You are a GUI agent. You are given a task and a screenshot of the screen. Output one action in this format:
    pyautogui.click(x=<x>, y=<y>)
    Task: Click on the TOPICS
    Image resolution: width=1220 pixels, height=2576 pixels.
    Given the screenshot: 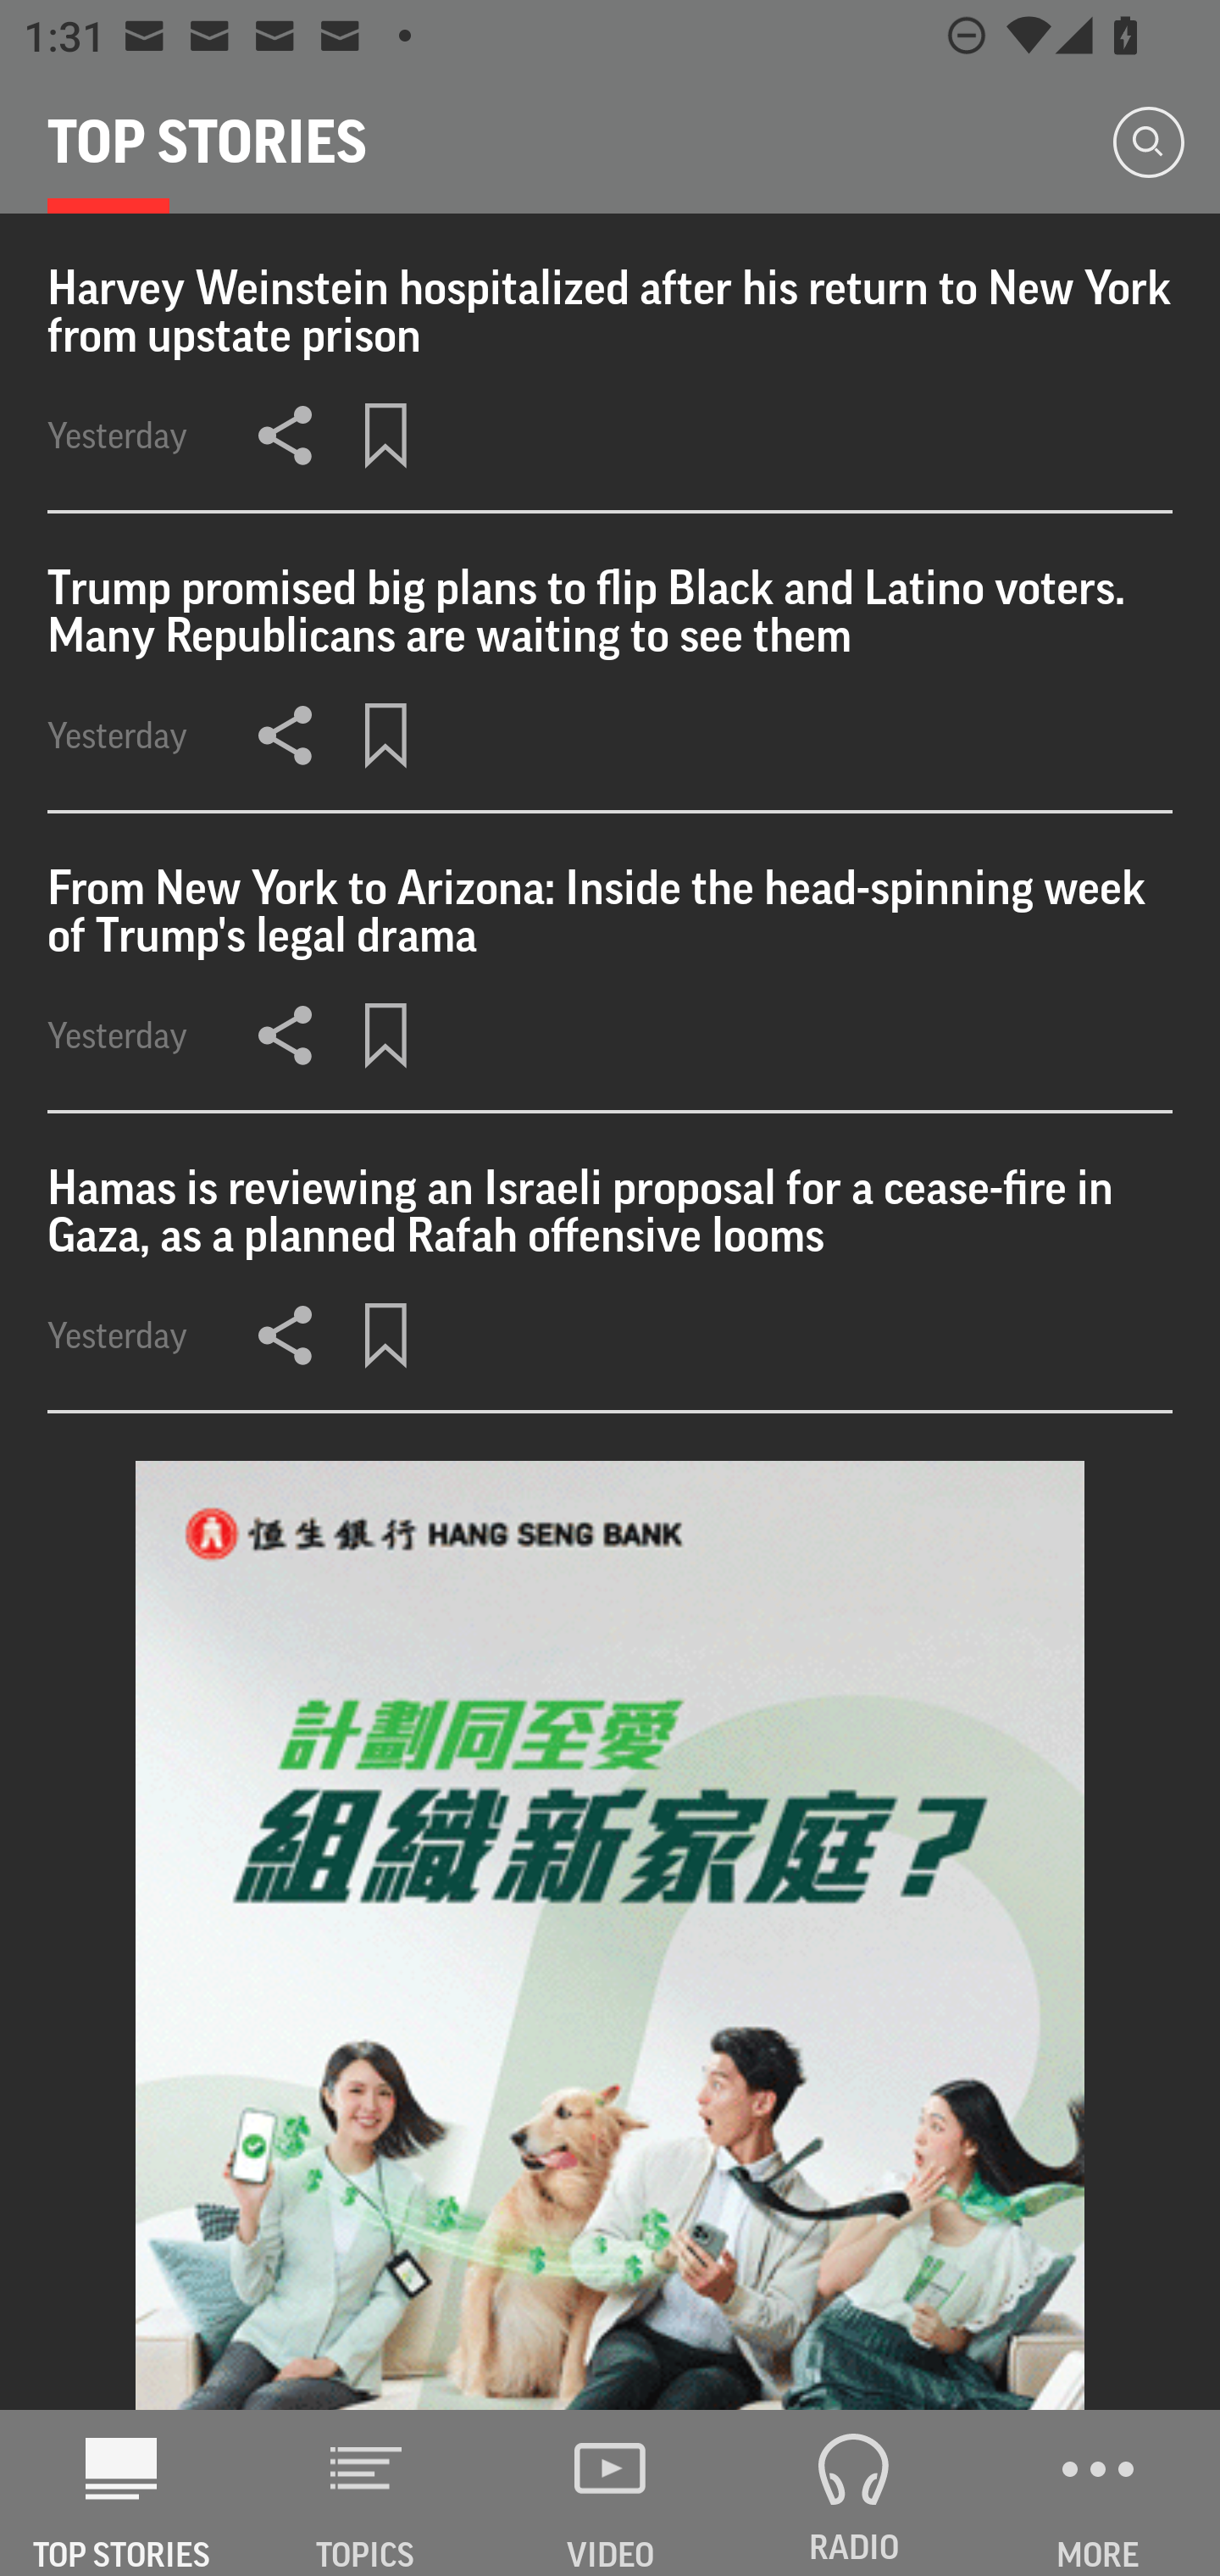 What is the action you would take?
    pyautogui.click(x=366, y=2493)
    